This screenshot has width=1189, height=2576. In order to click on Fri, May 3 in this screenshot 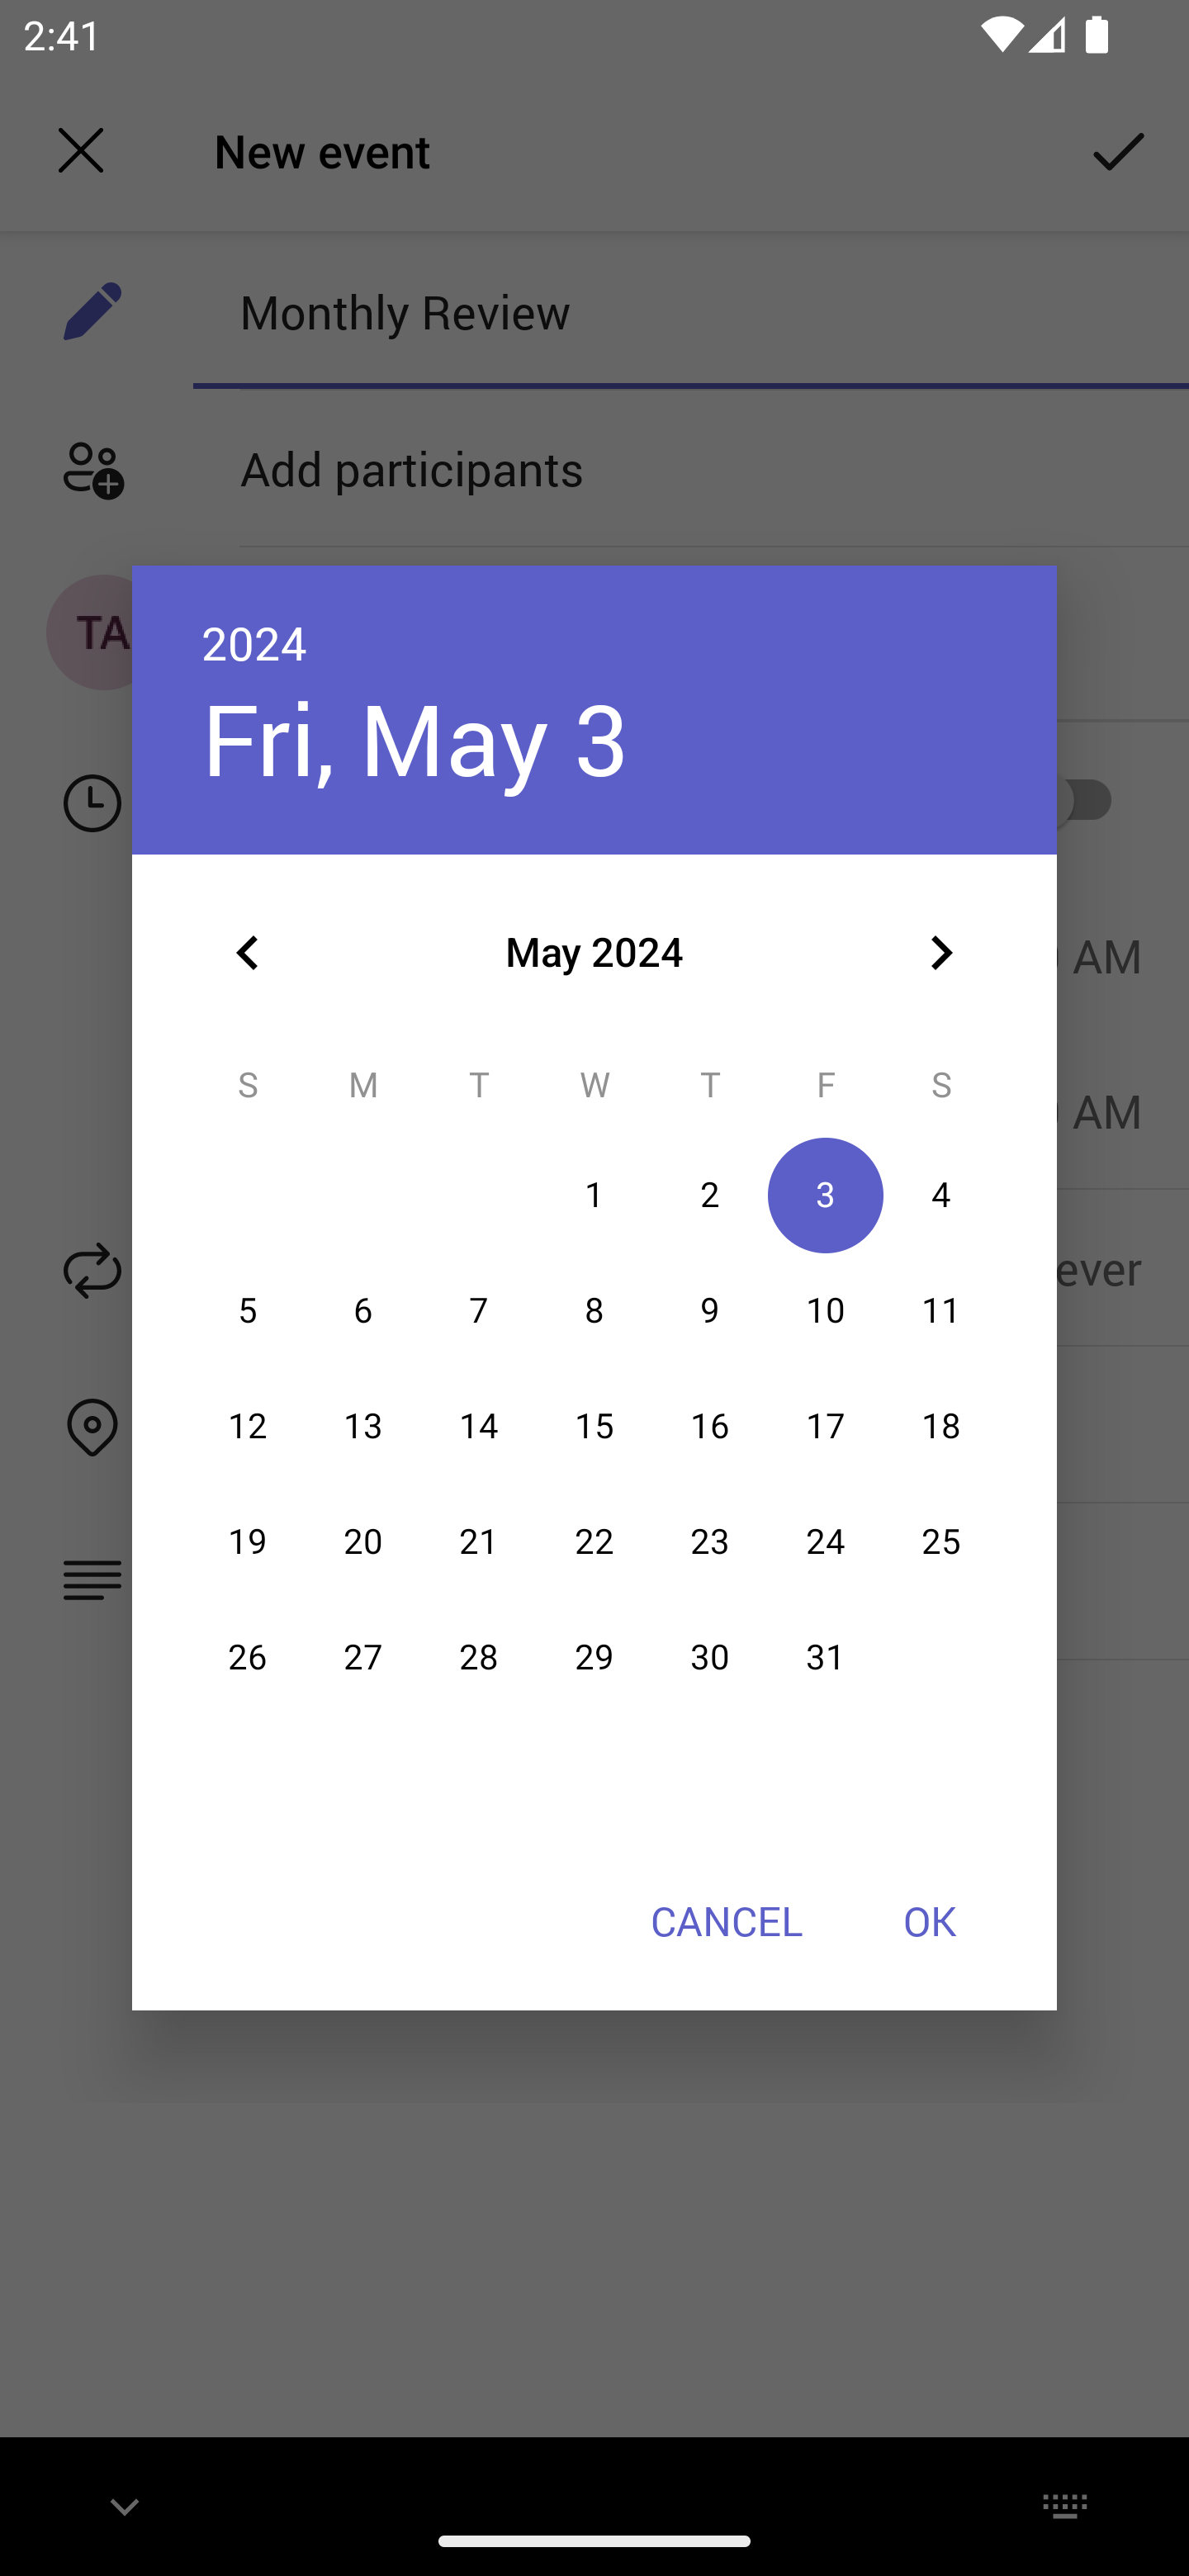, I will do `click(414, 738)`.